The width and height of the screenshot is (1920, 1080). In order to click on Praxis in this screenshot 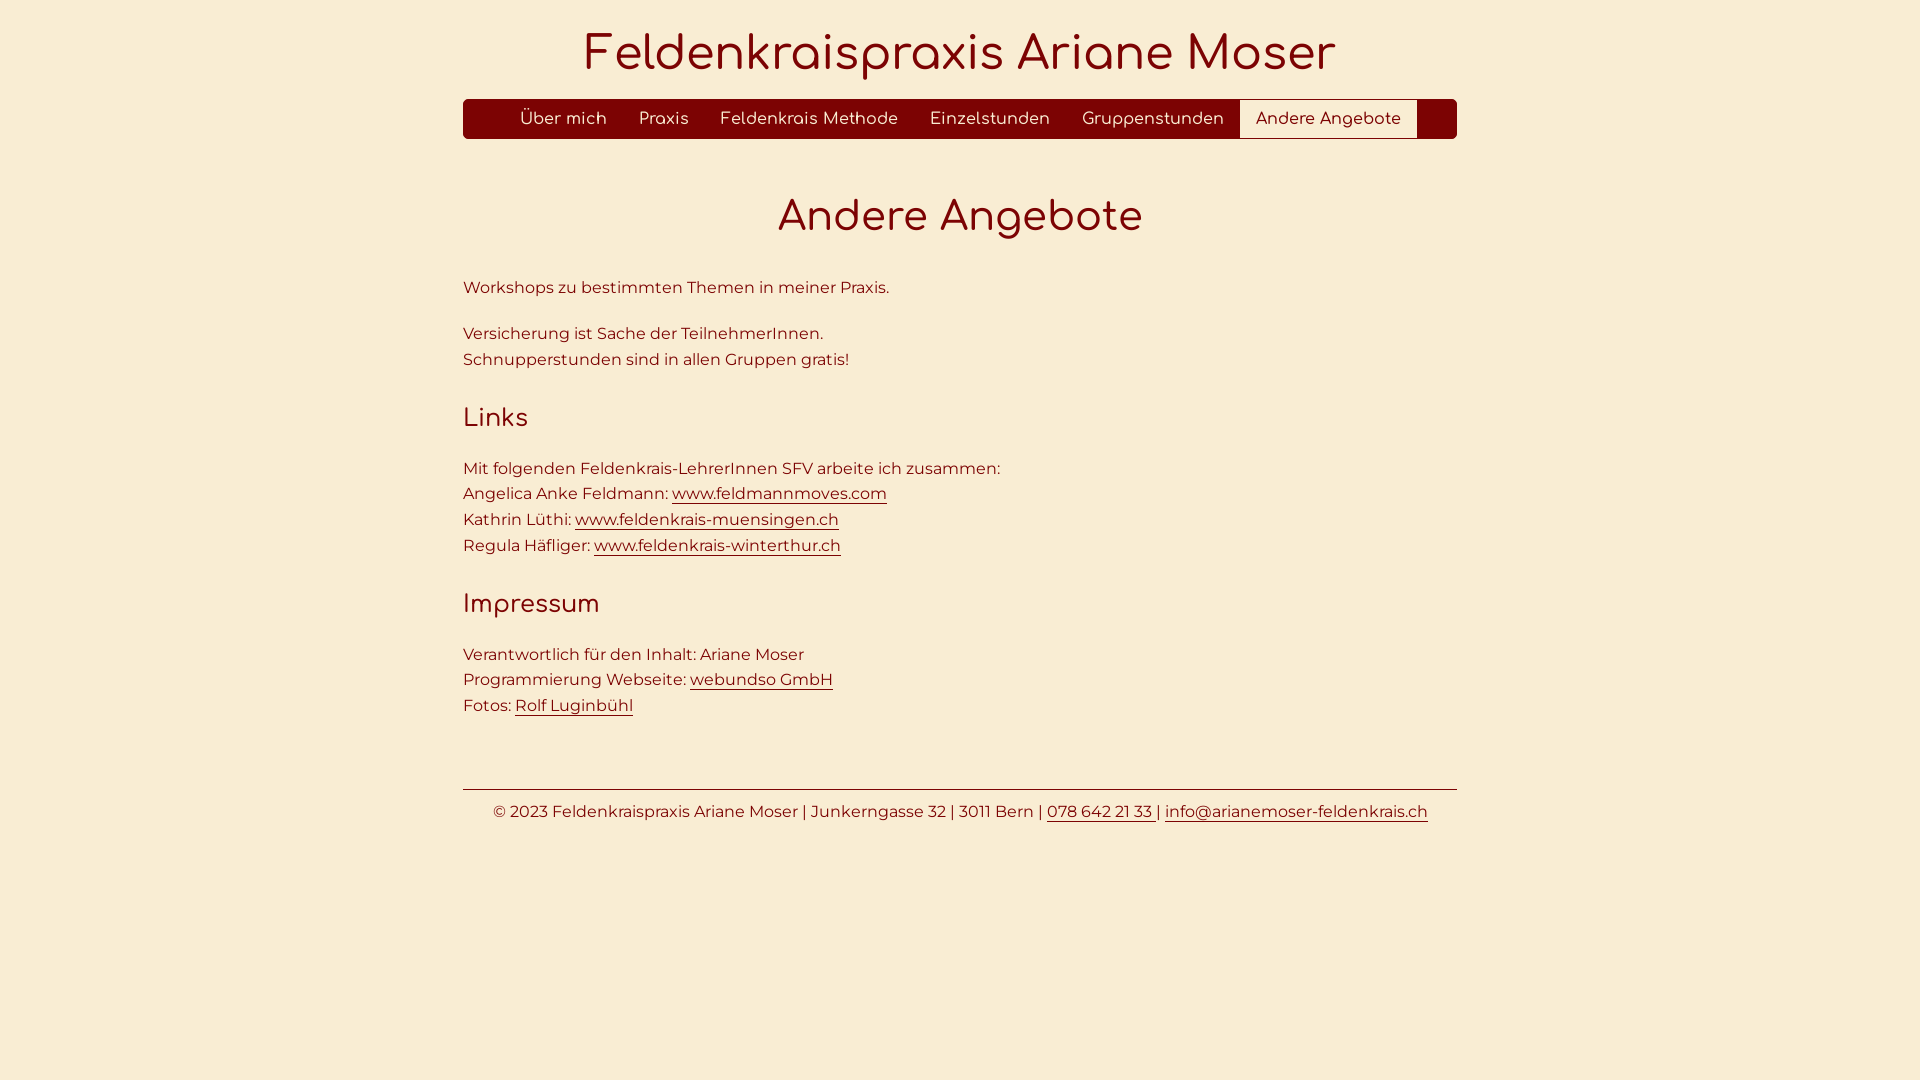, I will do `click(663, 119)`.